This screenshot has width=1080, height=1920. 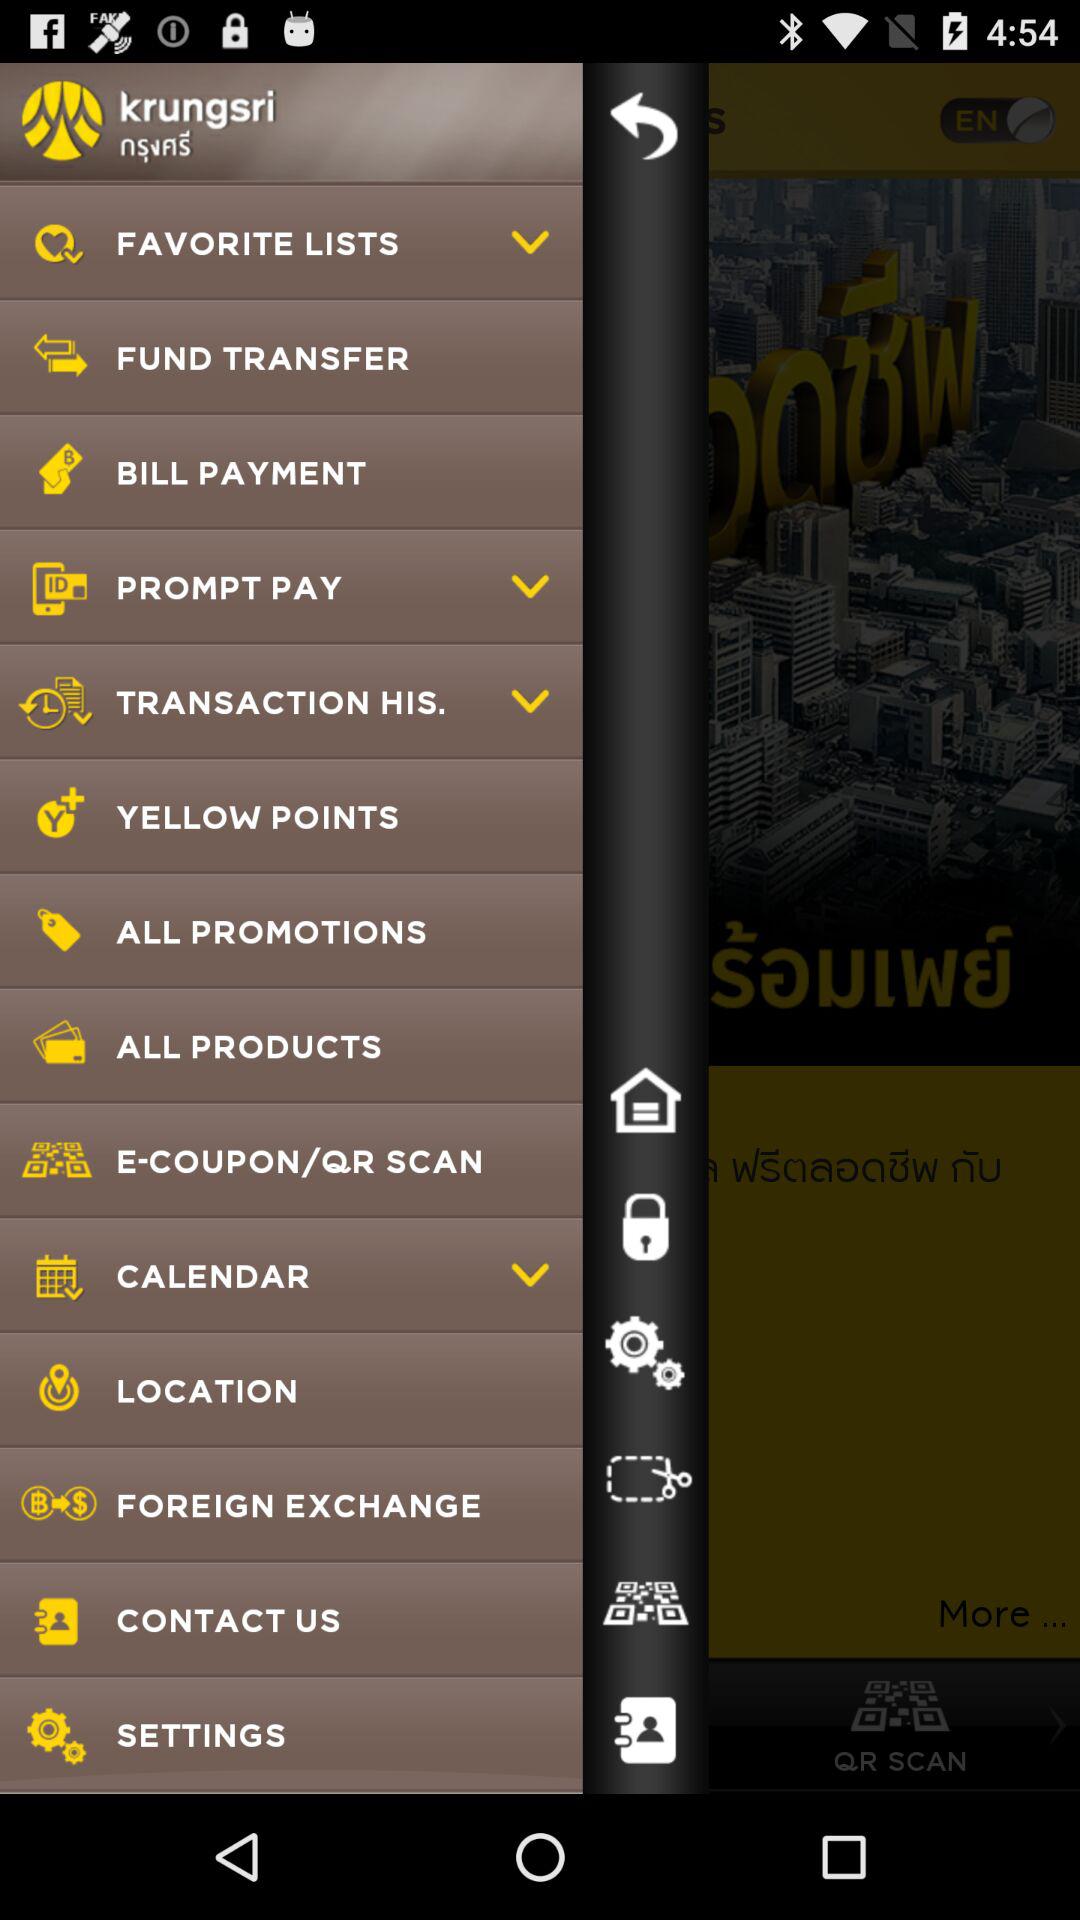 What do you see at coordinates (645, 126) in the screenshot?
I see `close menu button` at bounding box center [645, 126].